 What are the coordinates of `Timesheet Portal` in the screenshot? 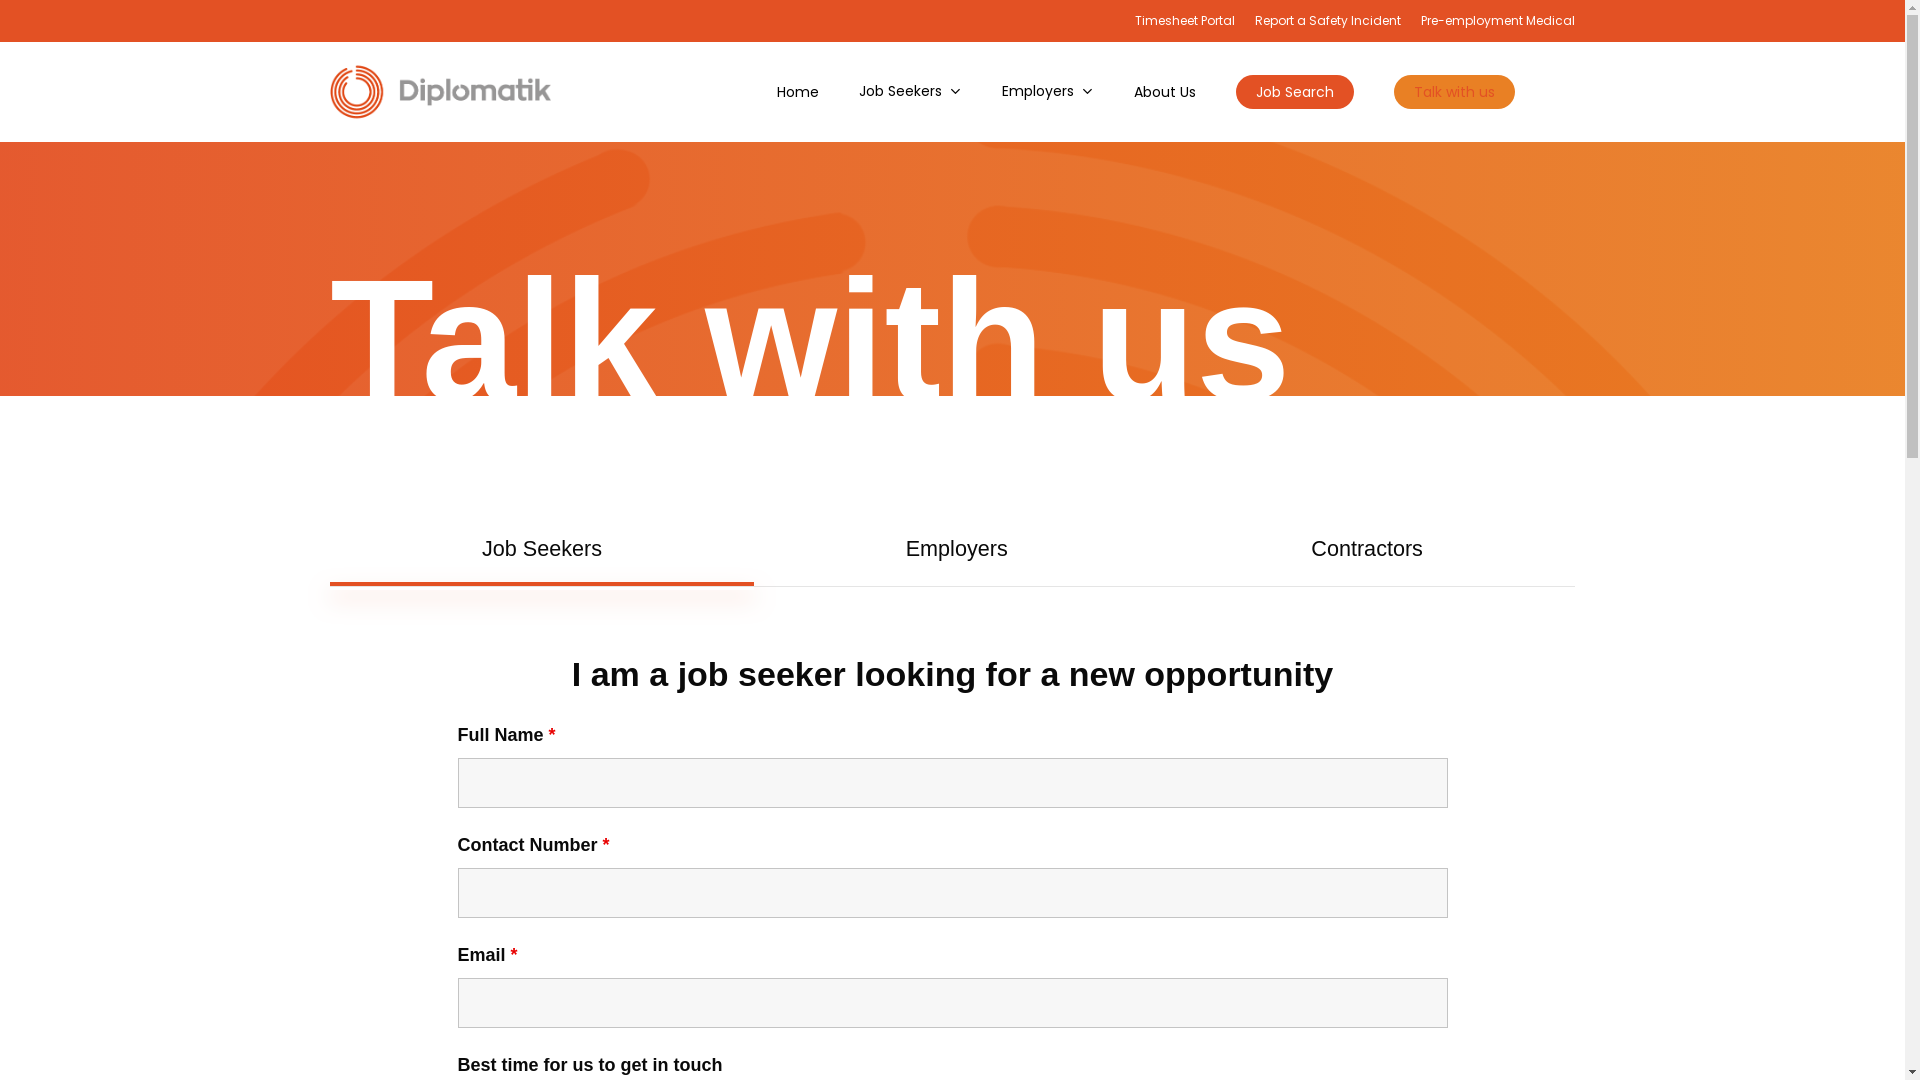 It's located at (1185, 21).